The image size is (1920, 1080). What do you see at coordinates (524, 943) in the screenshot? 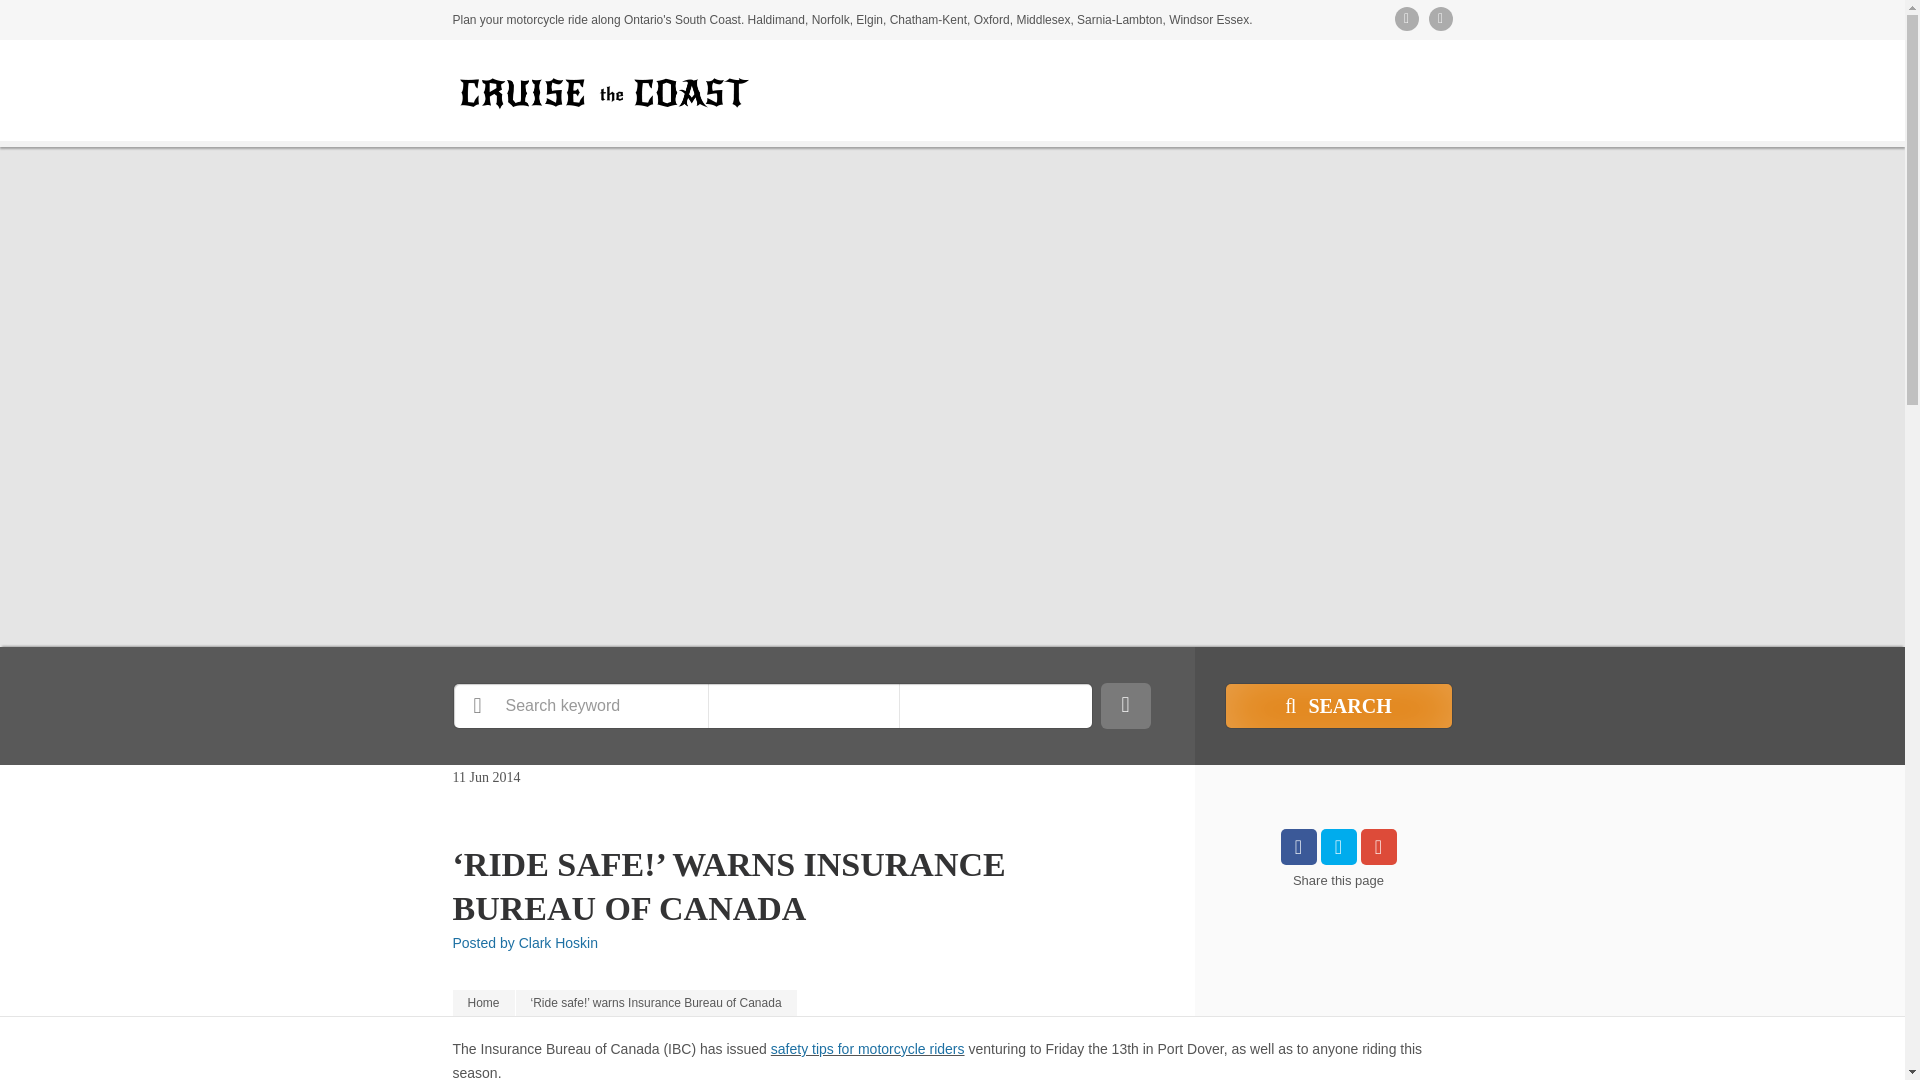
I see `Posted by Clark Hoskin` at bounding box center [524, 943].